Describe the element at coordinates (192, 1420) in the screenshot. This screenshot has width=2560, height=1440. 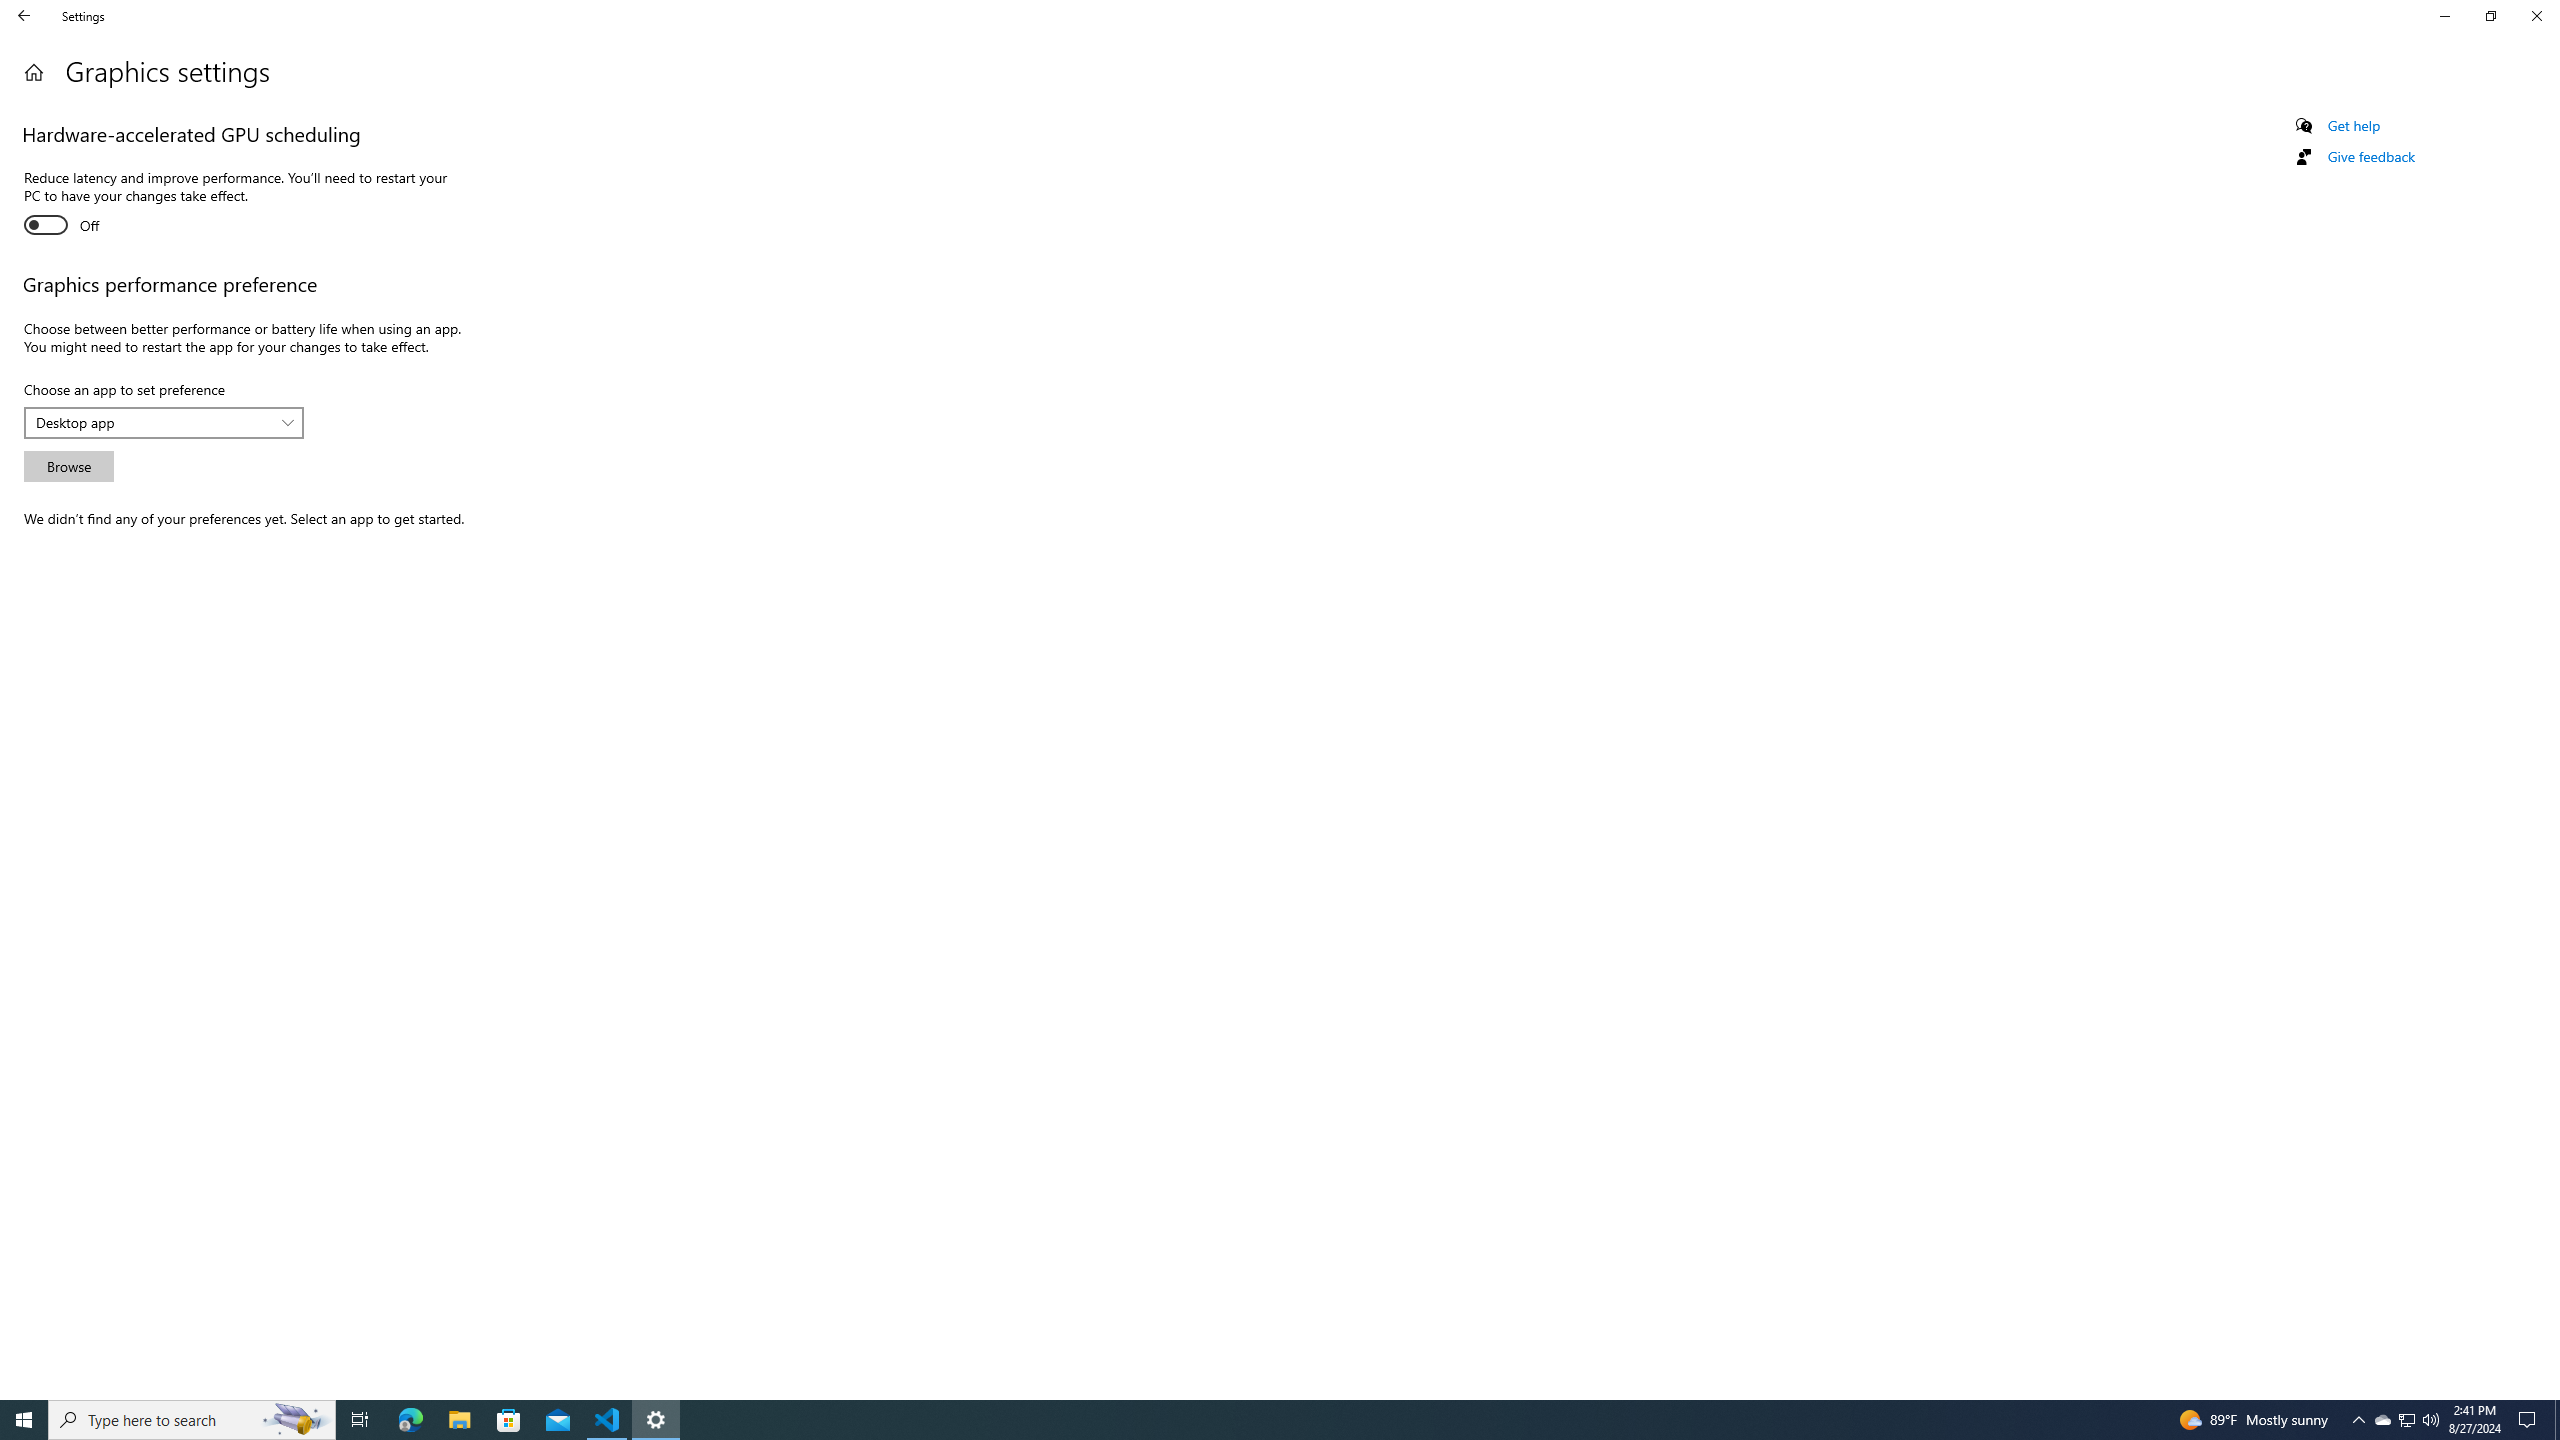
I see `Type here to search` at that location.